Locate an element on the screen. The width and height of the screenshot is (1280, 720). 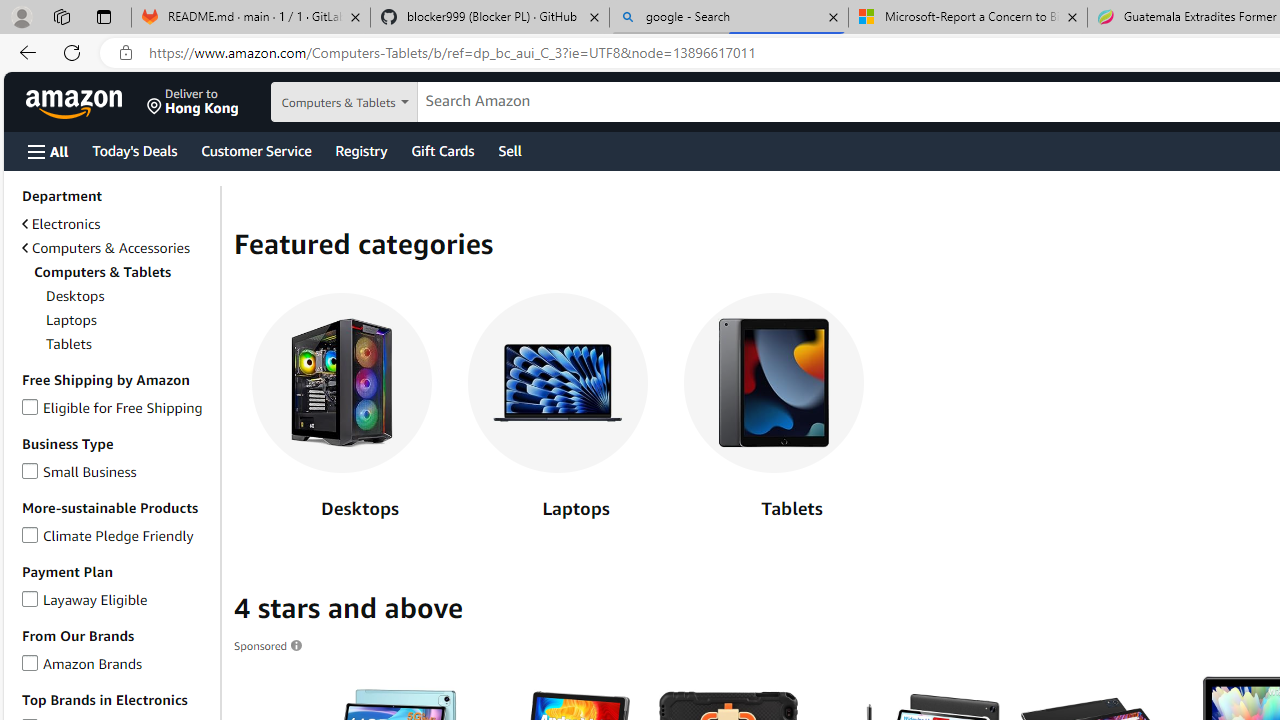
Computers & Accessories is located at coordinates (117, 248).